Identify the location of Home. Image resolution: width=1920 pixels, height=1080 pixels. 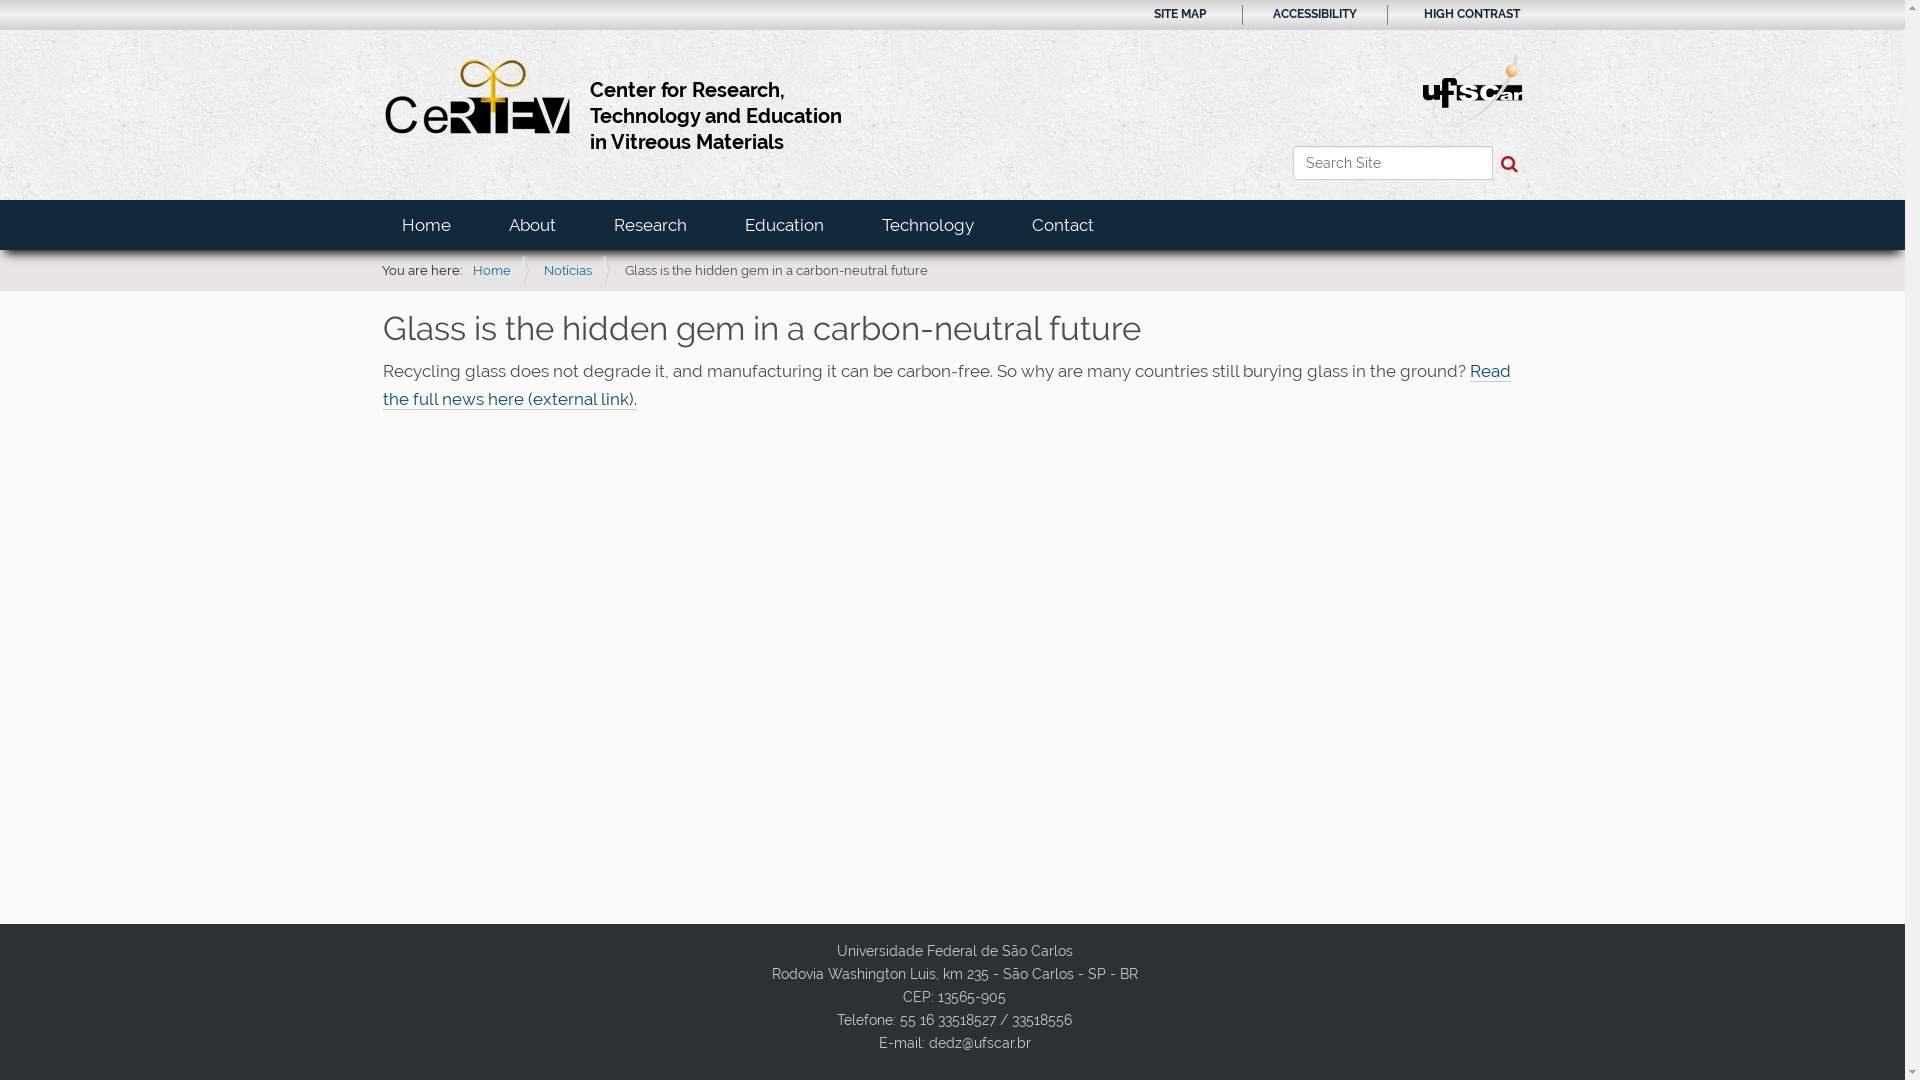
(491, 270).